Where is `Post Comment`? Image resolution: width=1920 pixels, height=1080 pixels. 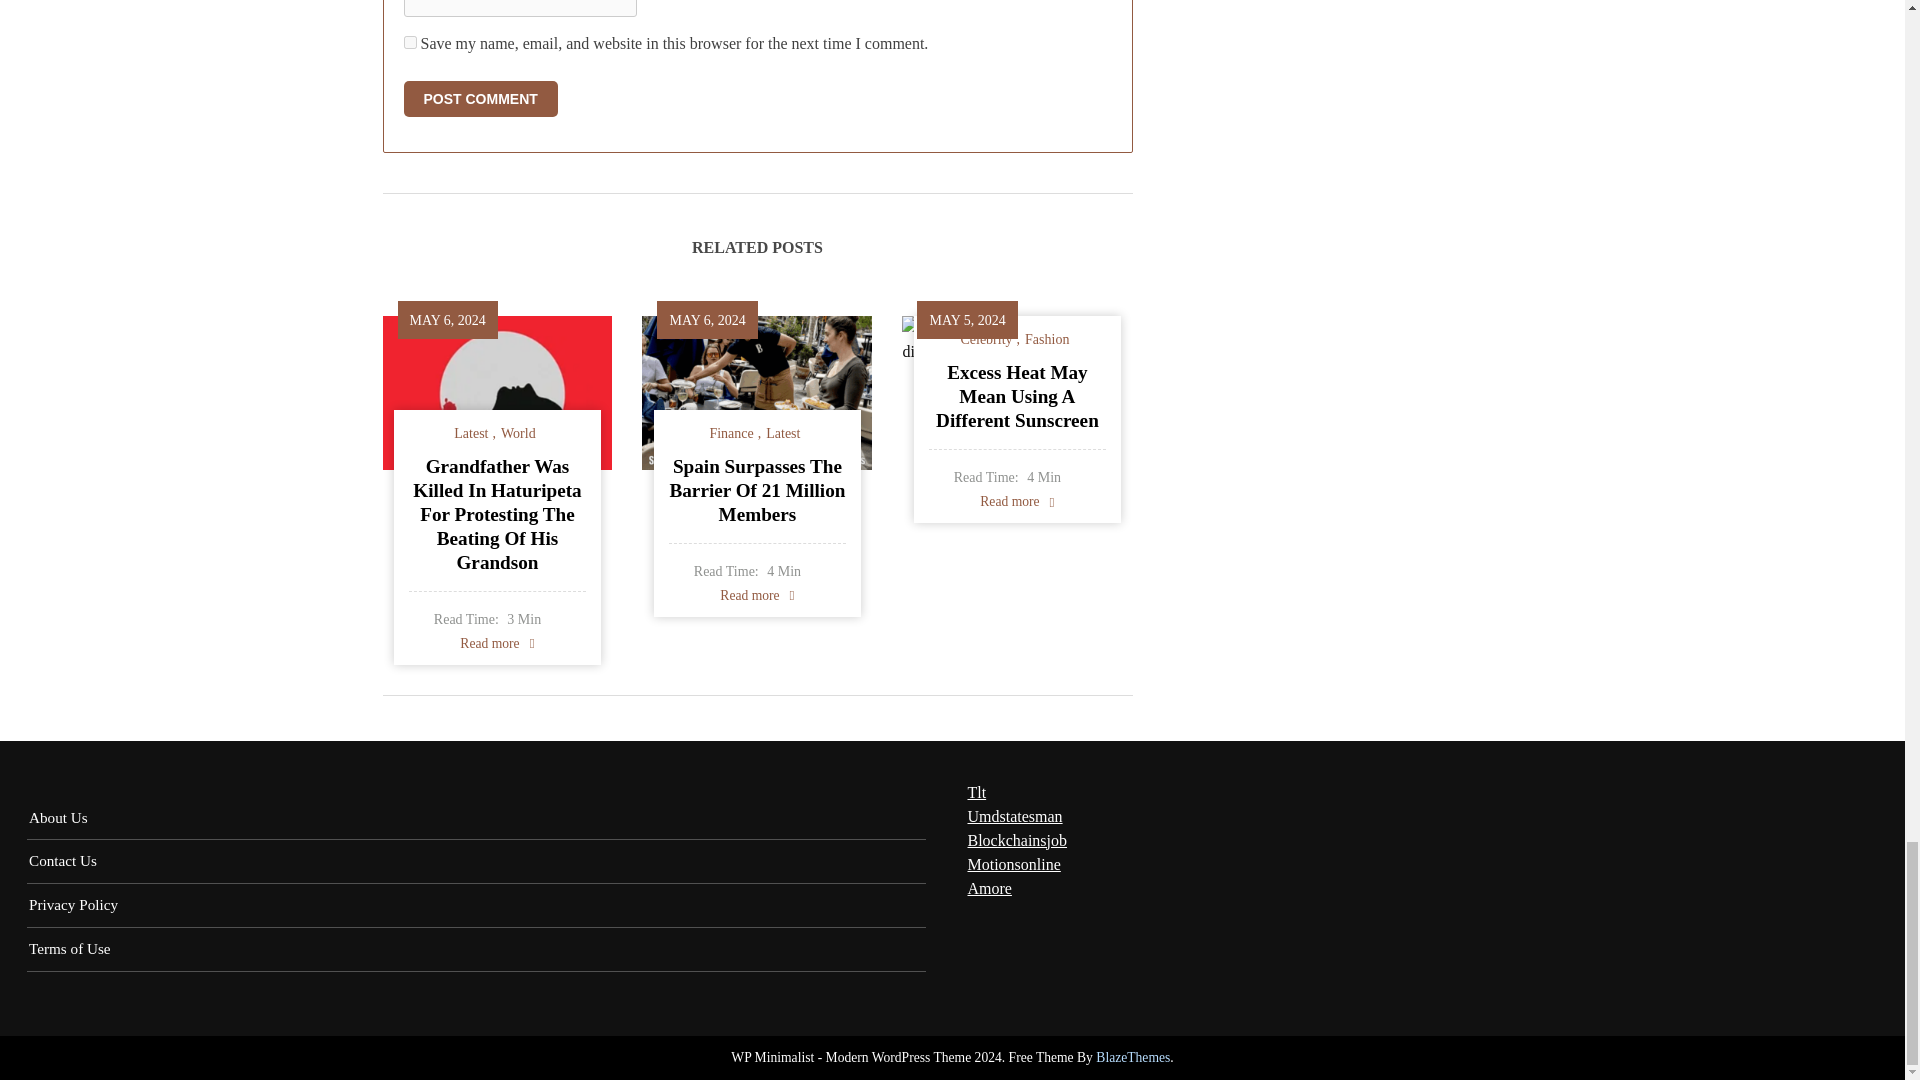 Post Comment is located at coordinates (480, 98).